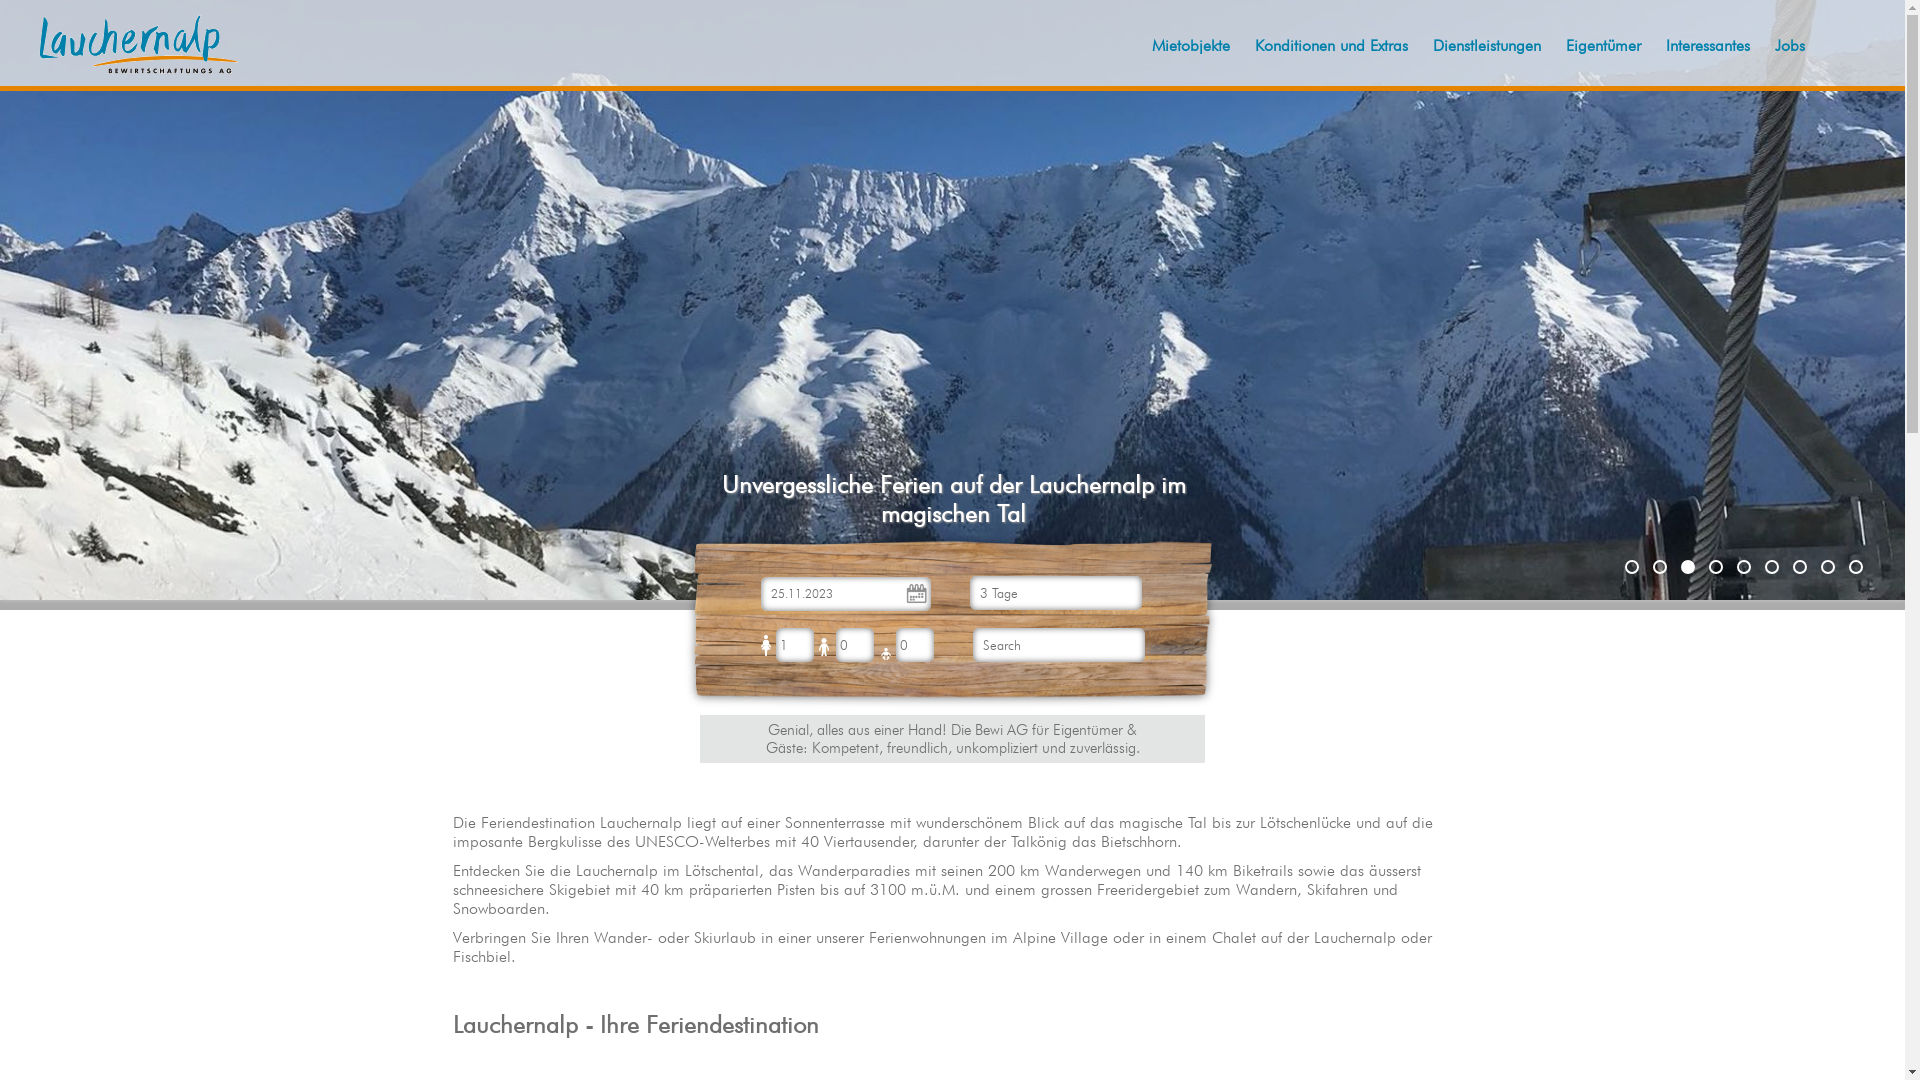 Image resolution: width=1920 pixels, height=1080 pixels. Describe the element at coordinates (1191, 46) in the screenshot. I see `Mietobjekte` at that location.